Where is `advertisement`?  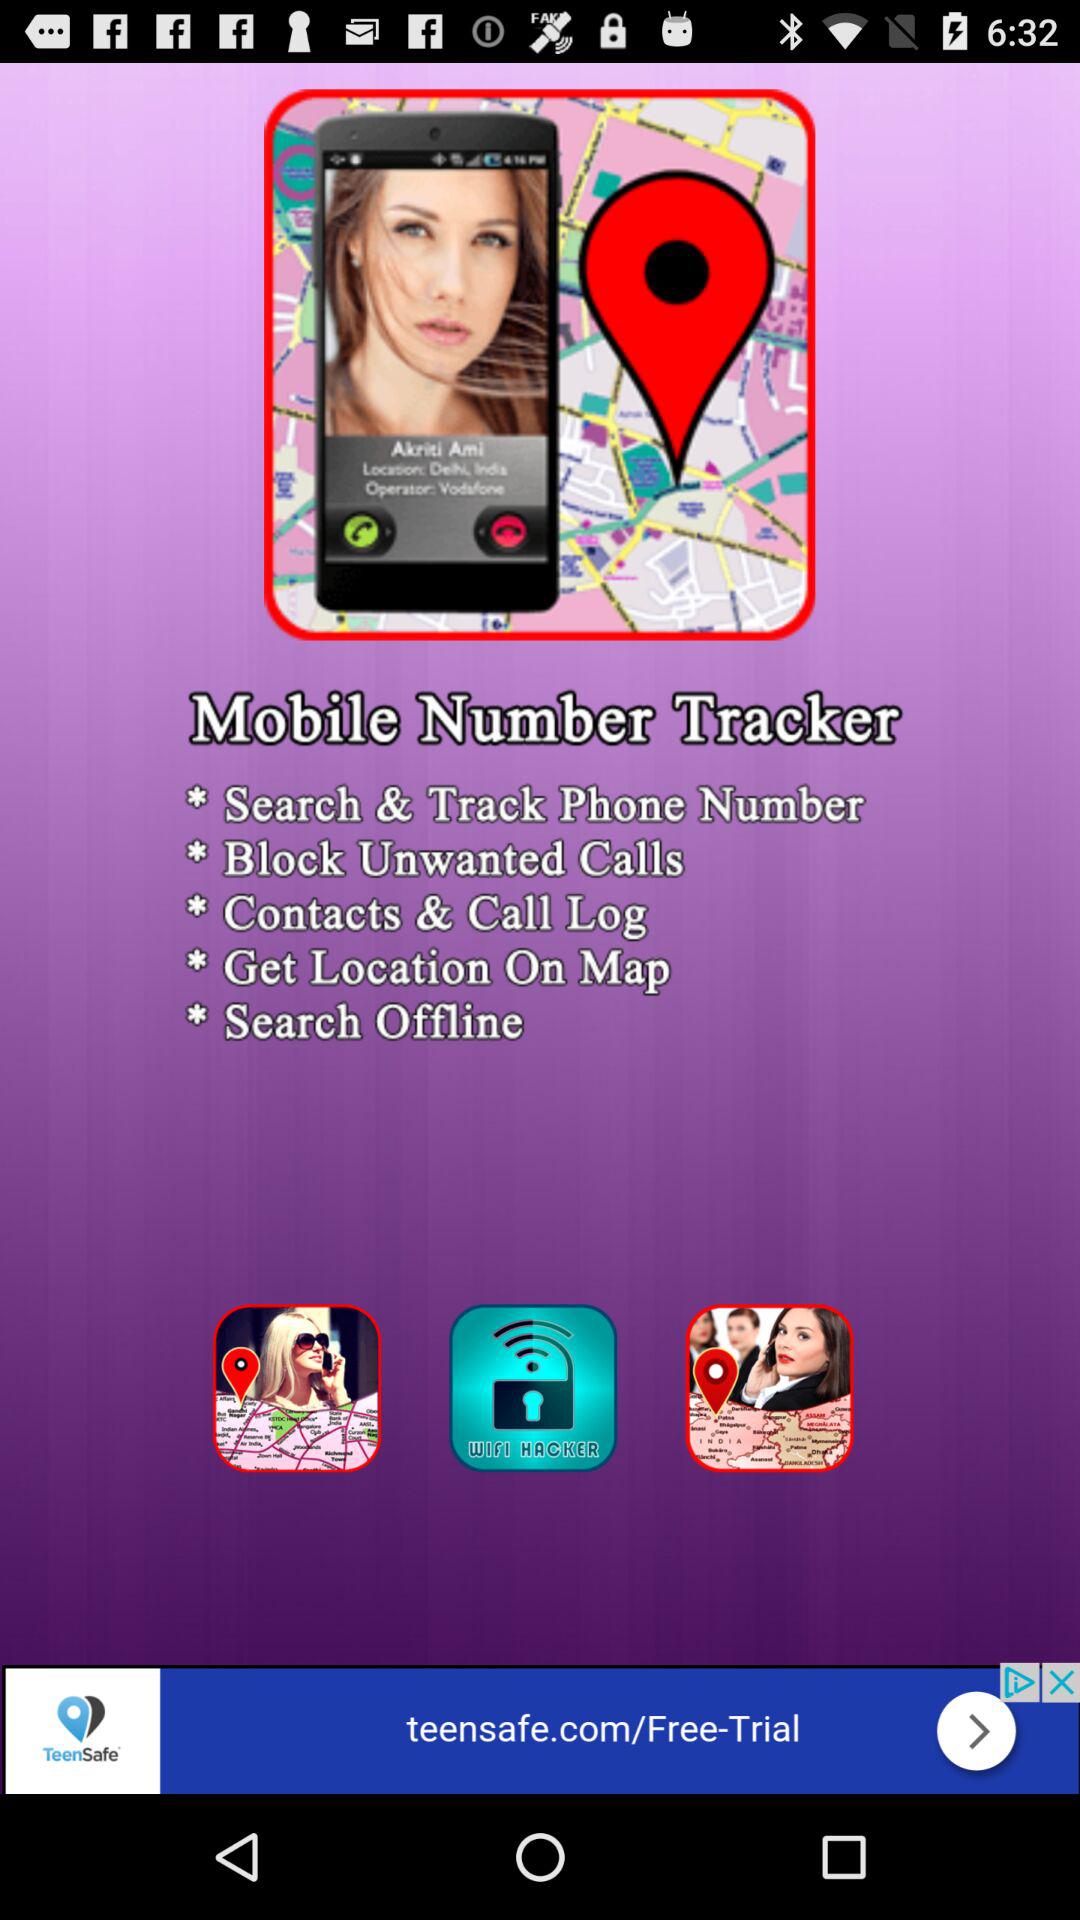
advertisement is located at coordinates (540, 1728).